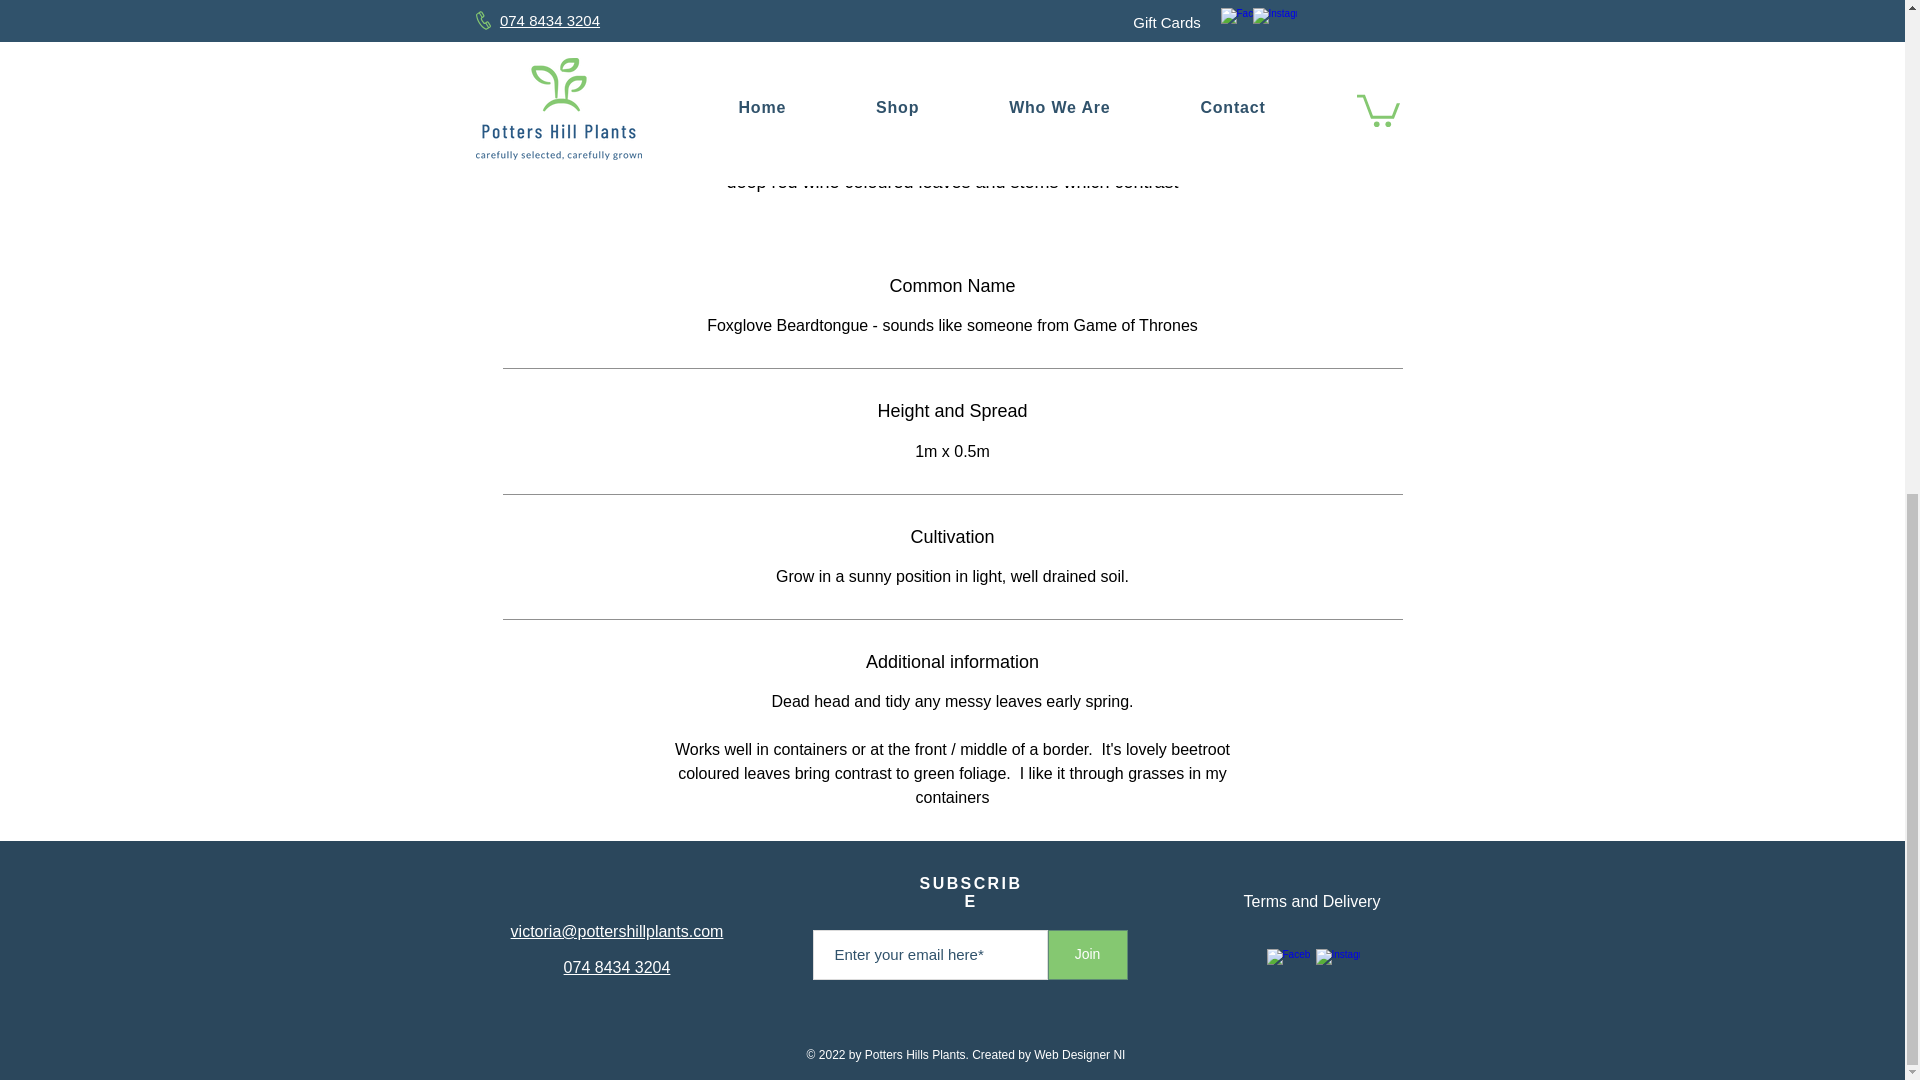 The height and width of the screenshot is (1080, 1920). I want to click on 074 8434 3204, so click(617, 968).